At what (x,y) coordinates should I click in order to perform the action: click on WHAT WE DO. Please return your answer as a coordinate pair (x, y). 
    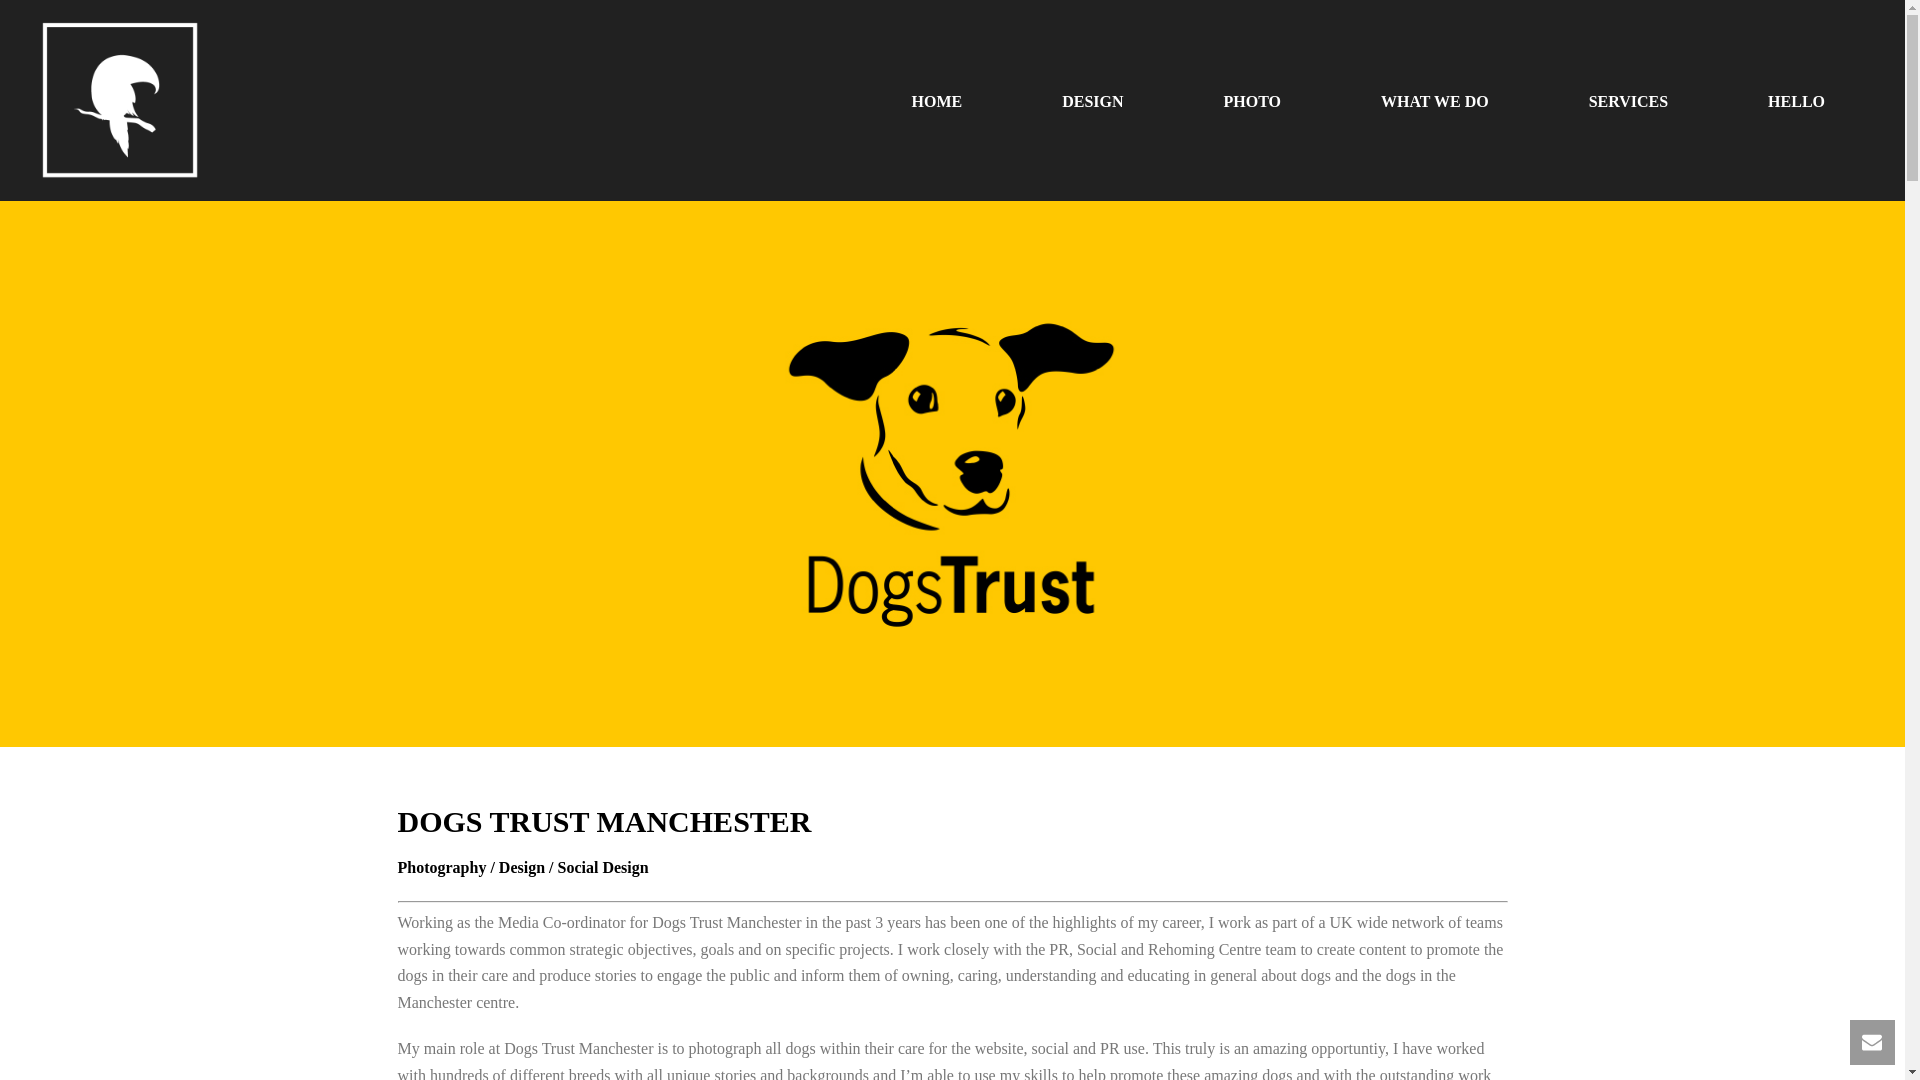
    Looking at the image, I should click on (1434, 100).